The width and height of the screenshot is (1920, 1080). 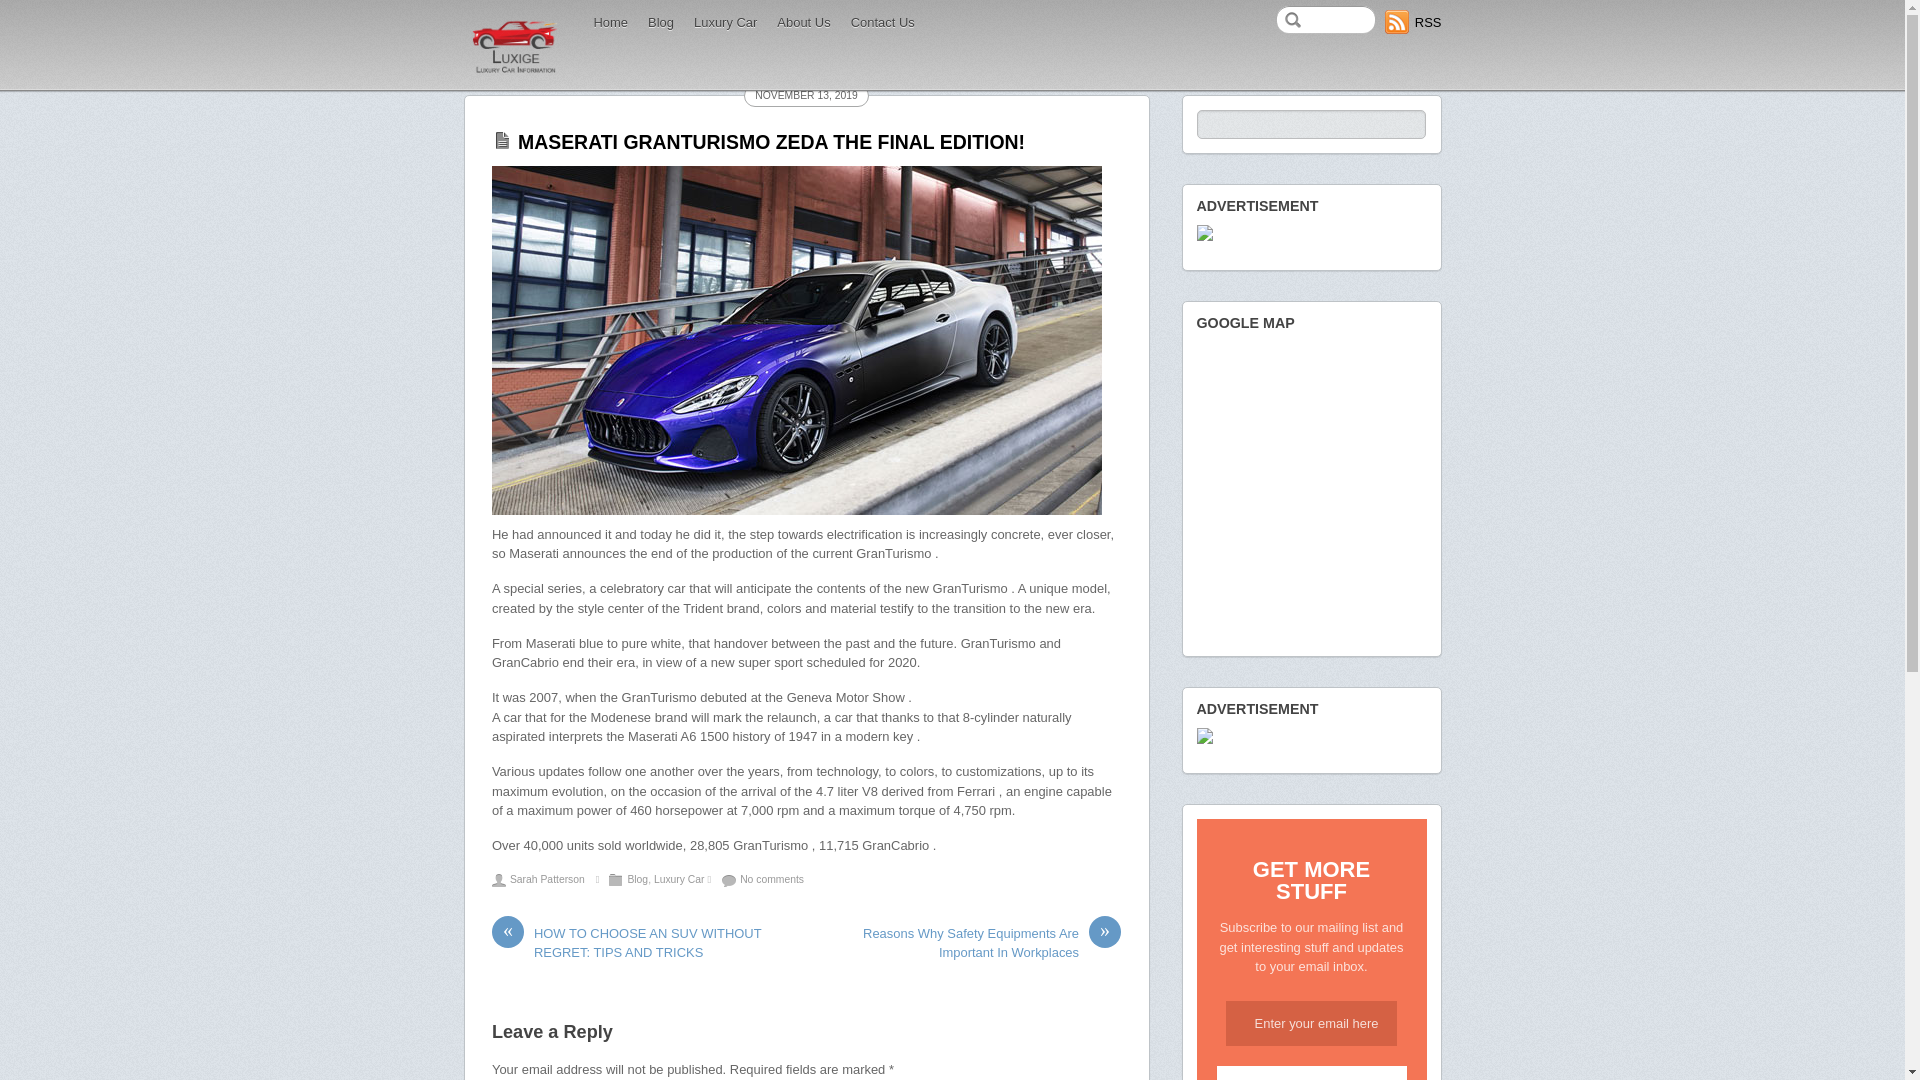 What do you see at coordinates (883, 23) in the screenshot?
I see `Contact Us` at bounding box center [883, 23].